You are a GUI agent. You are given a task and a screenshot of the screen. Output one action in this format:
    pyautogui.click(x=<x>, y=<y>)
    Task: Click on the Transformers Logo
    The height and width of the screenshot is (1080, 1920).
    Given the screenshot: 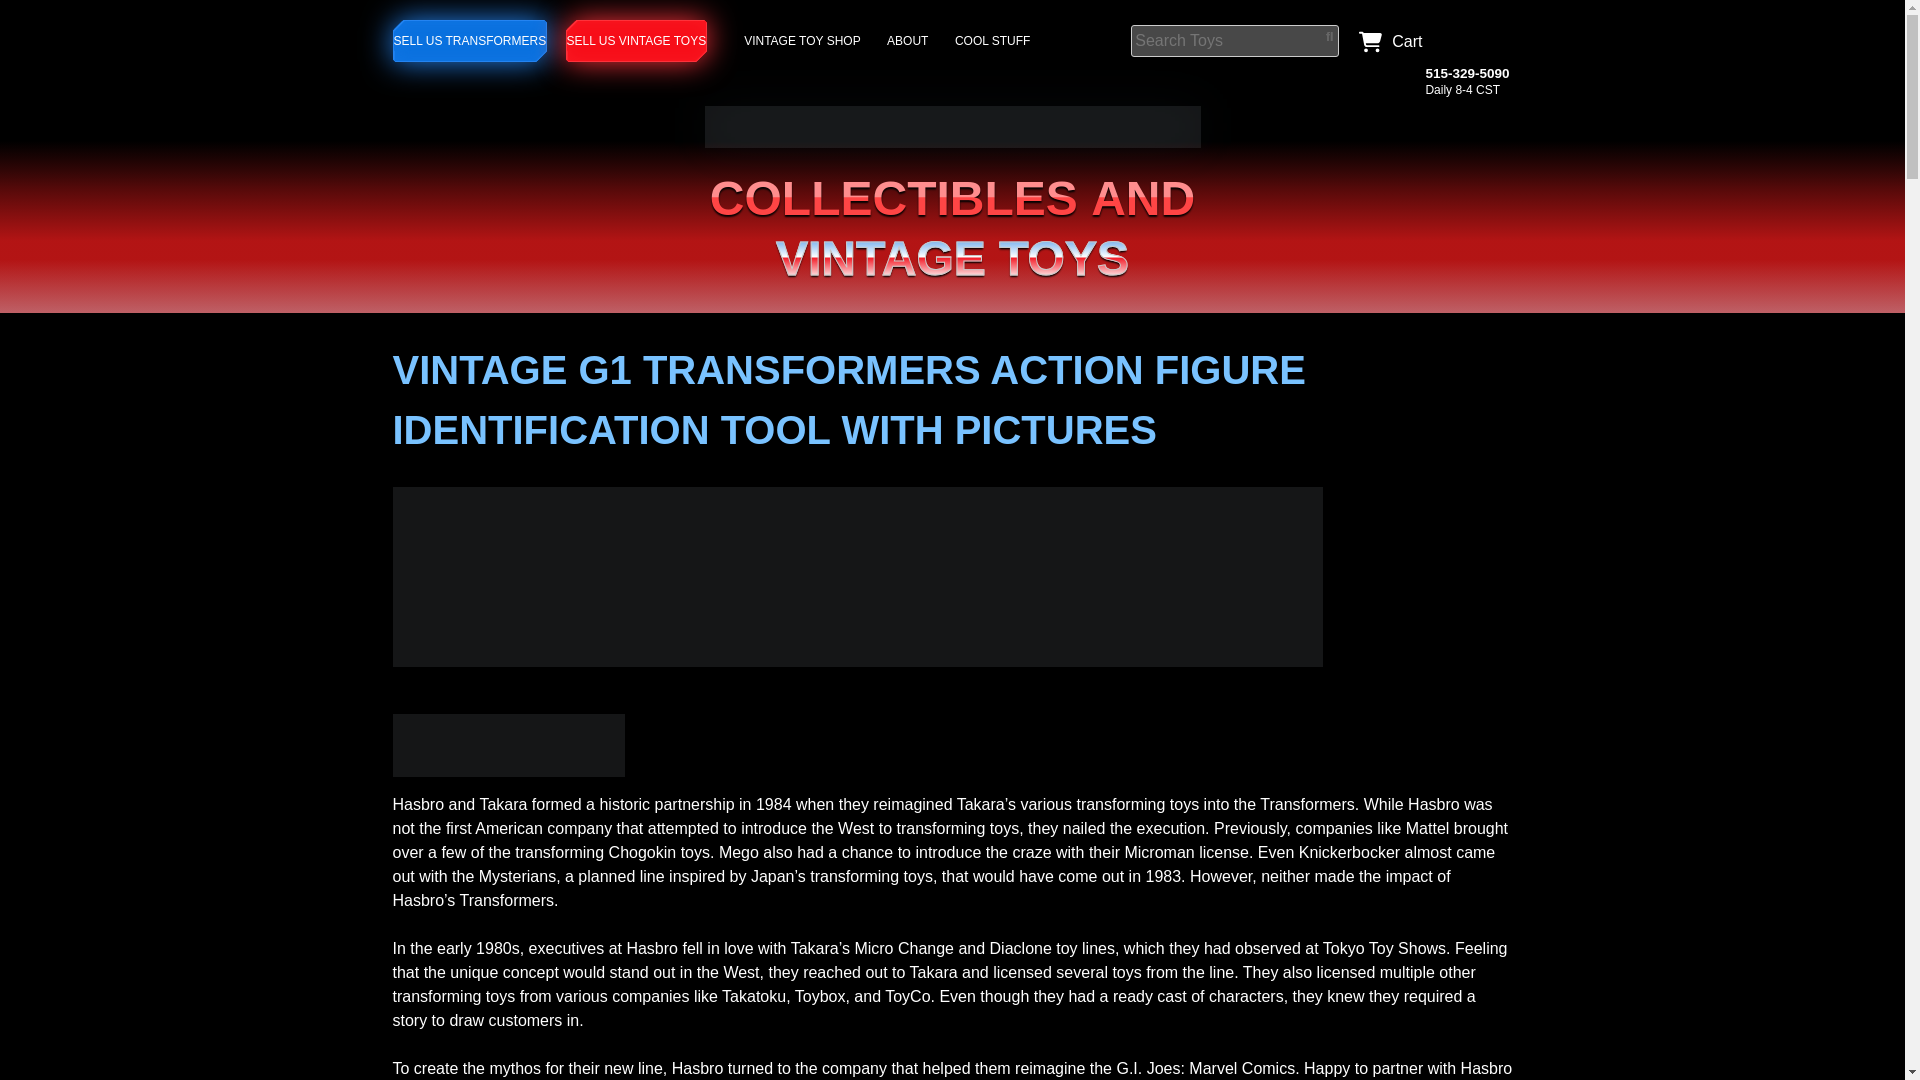 What is the action you would take?
    pyautogui.click(x=508, y=744)
    